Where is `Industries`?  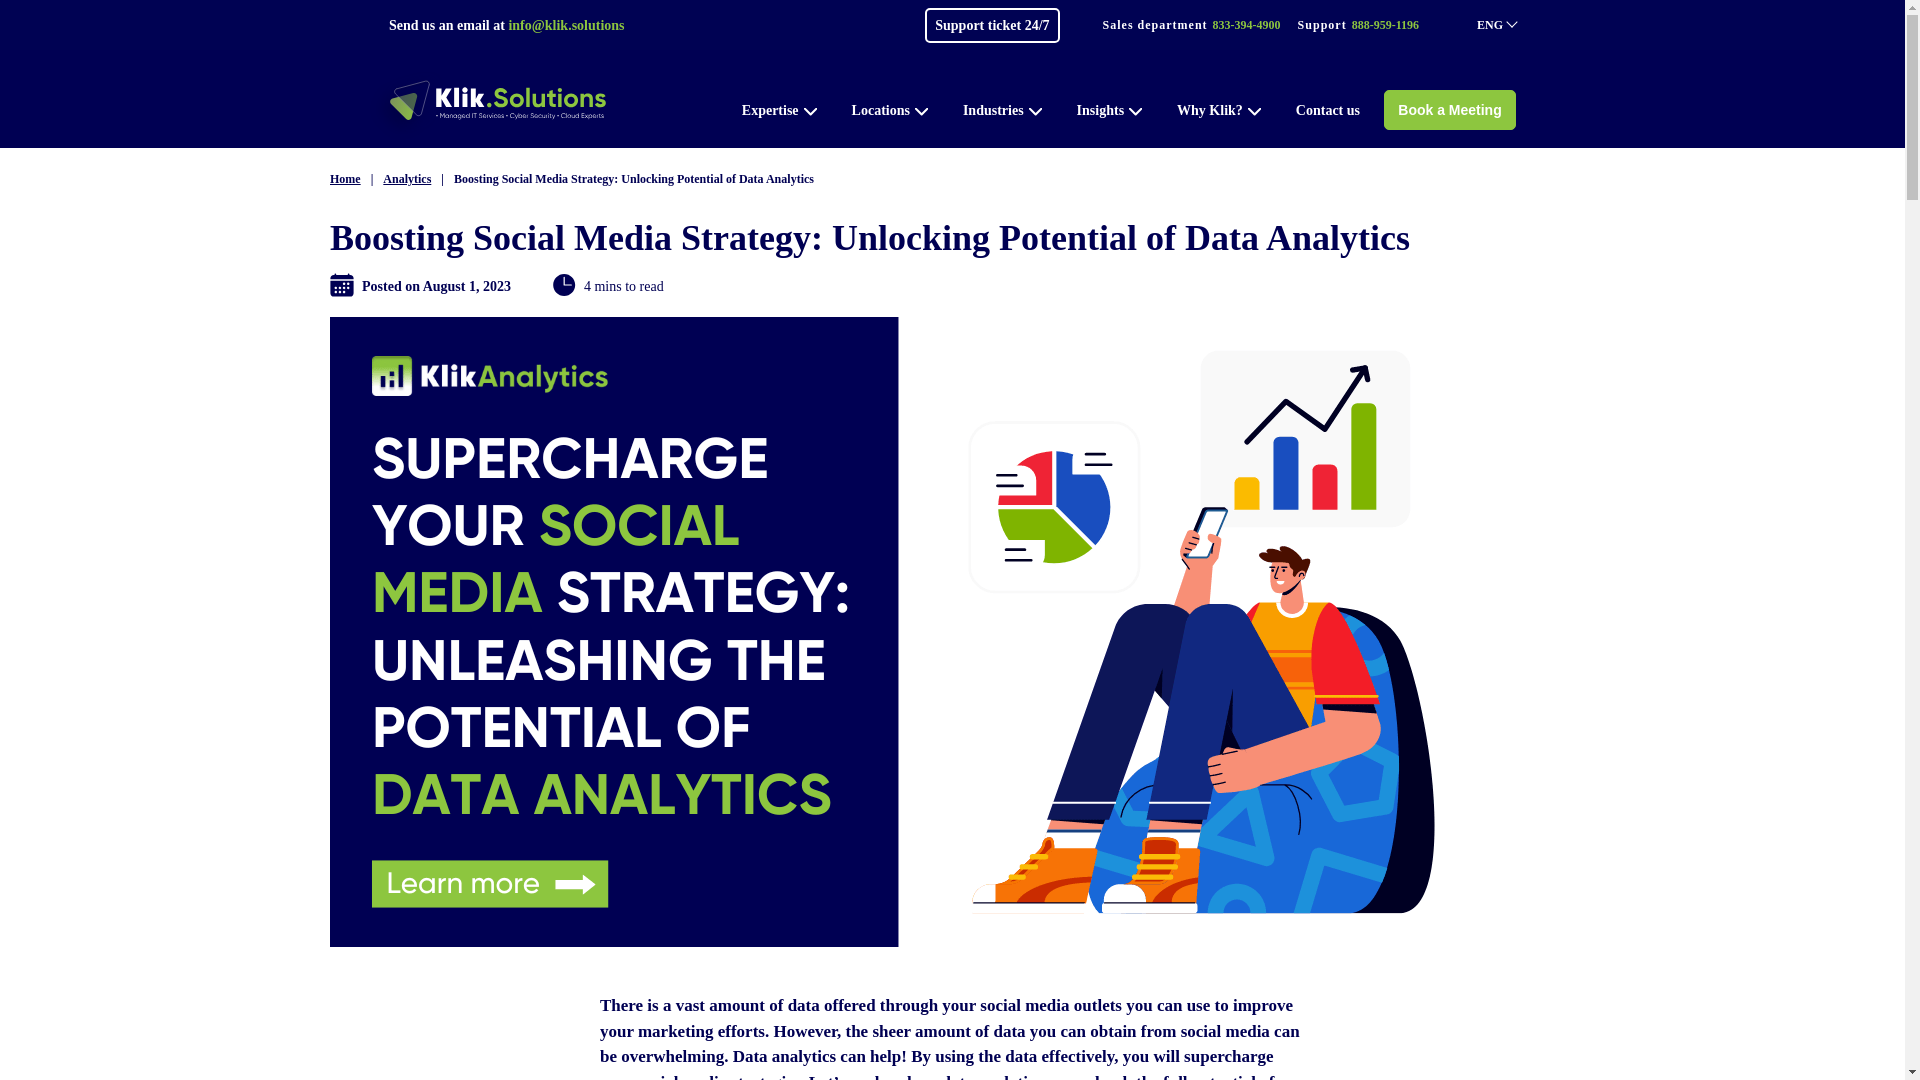
Industries is located at coordinates (1002, 110).